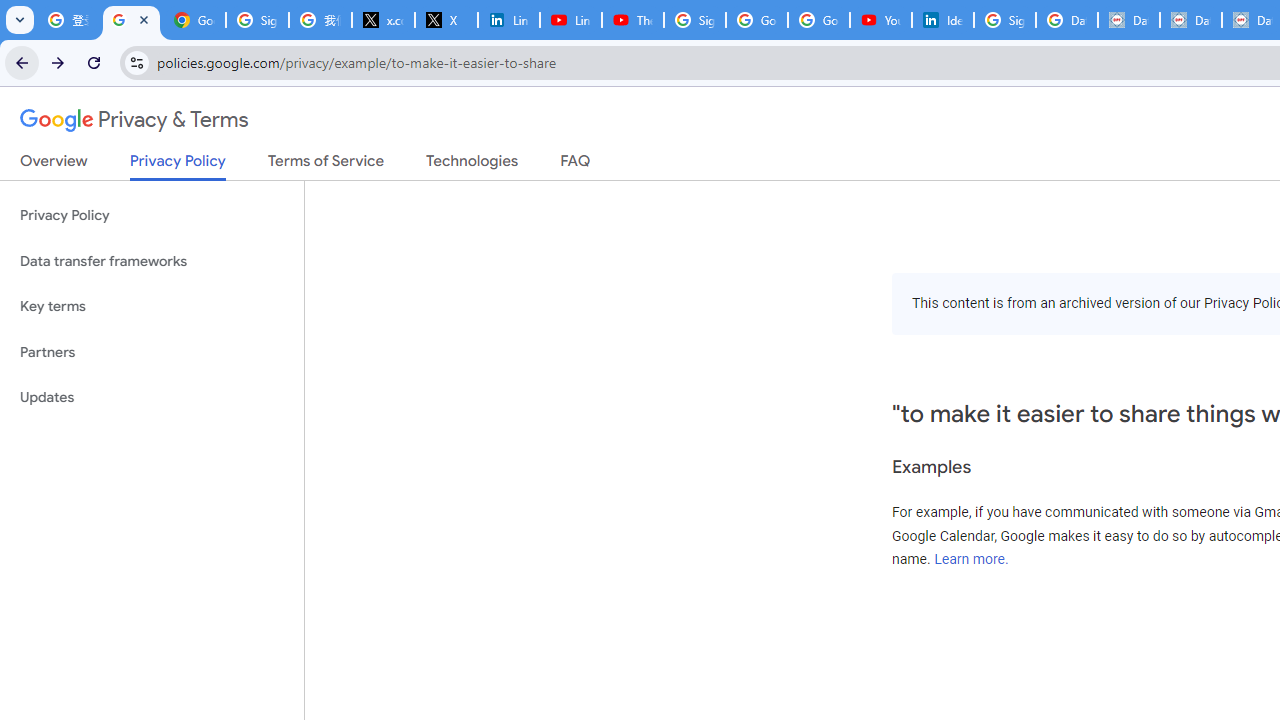 This screenshot has width=1280, height=720. Describe the element at coordinates (971, 559) in the screenshot. I see `Learn more.` at that location.